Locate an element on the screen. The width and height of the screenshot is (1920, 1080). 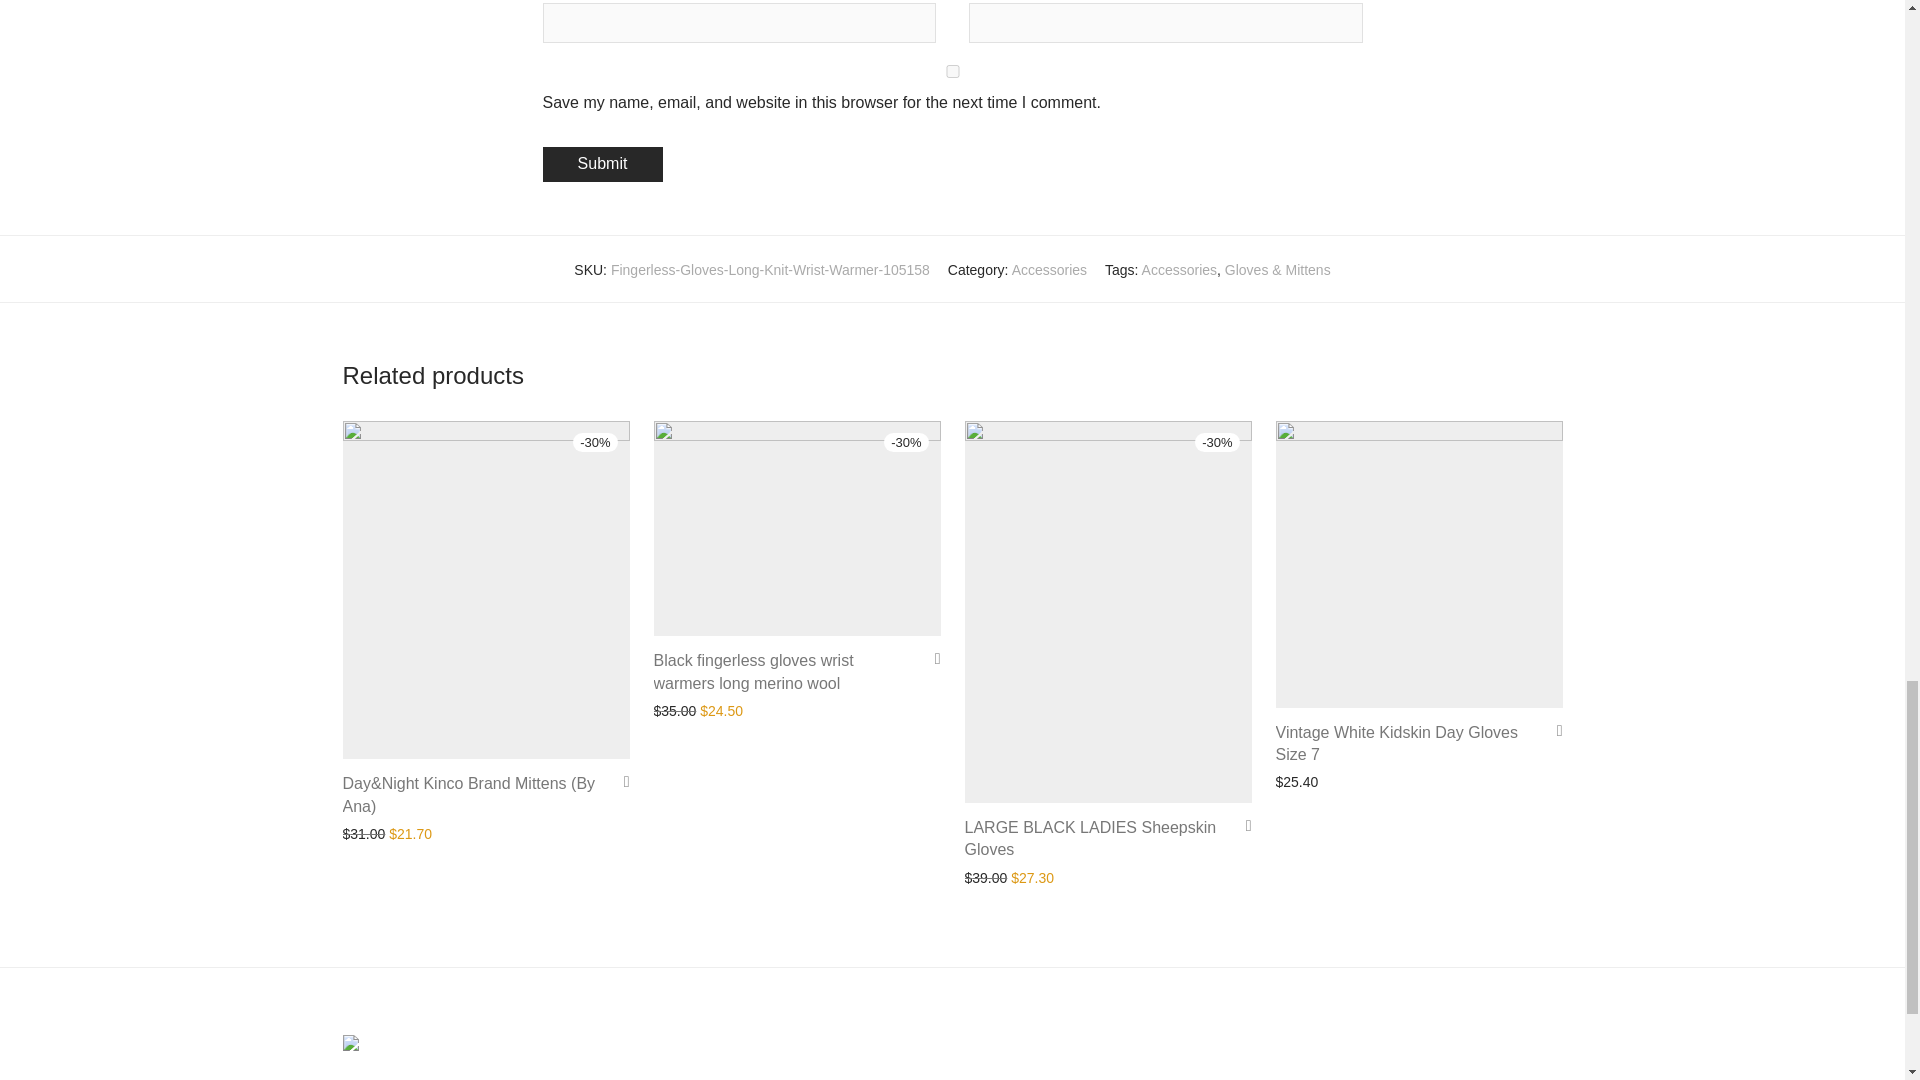
Black fingerless gloves wrist warmers long merino wool is located at coordinates (754, 672).